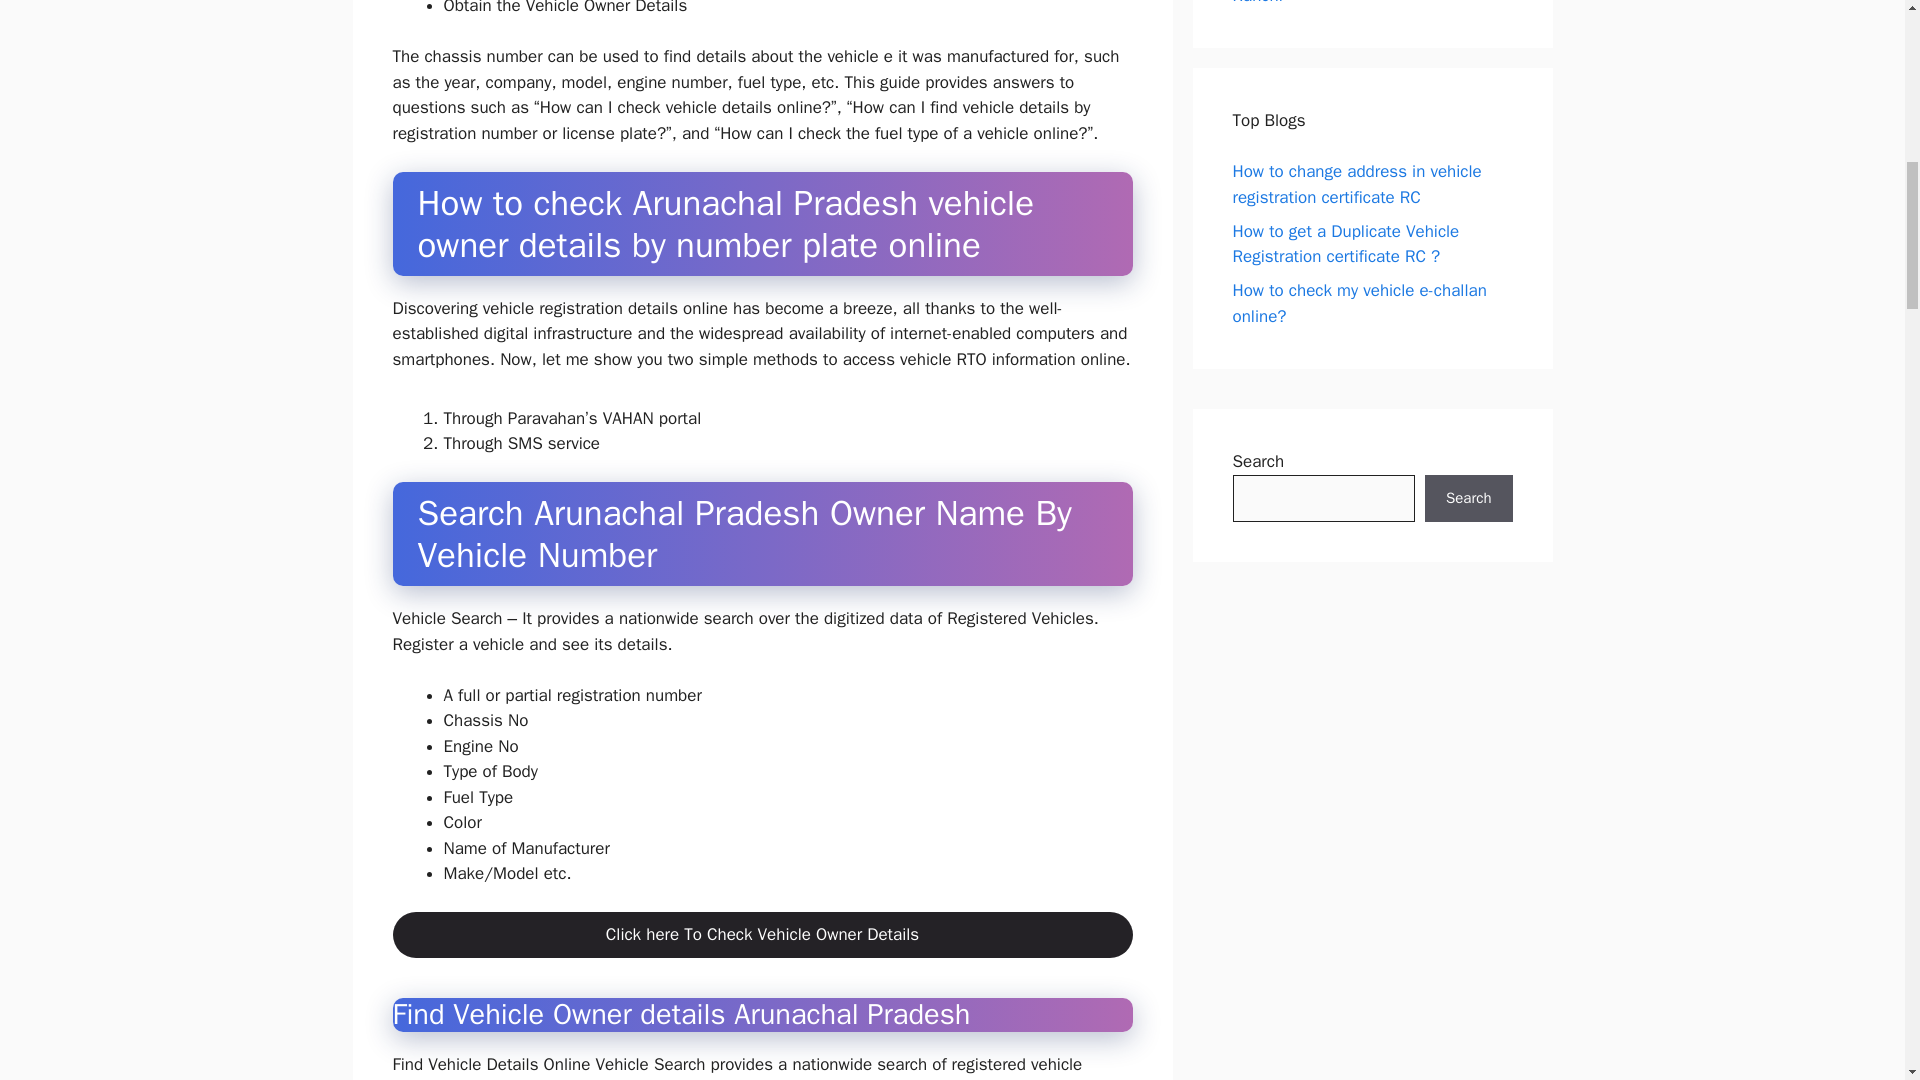 This screenshot has height=1080, width=1920. I want to click on Click here To Check Vehicle Owner Details, so click(762, 934).